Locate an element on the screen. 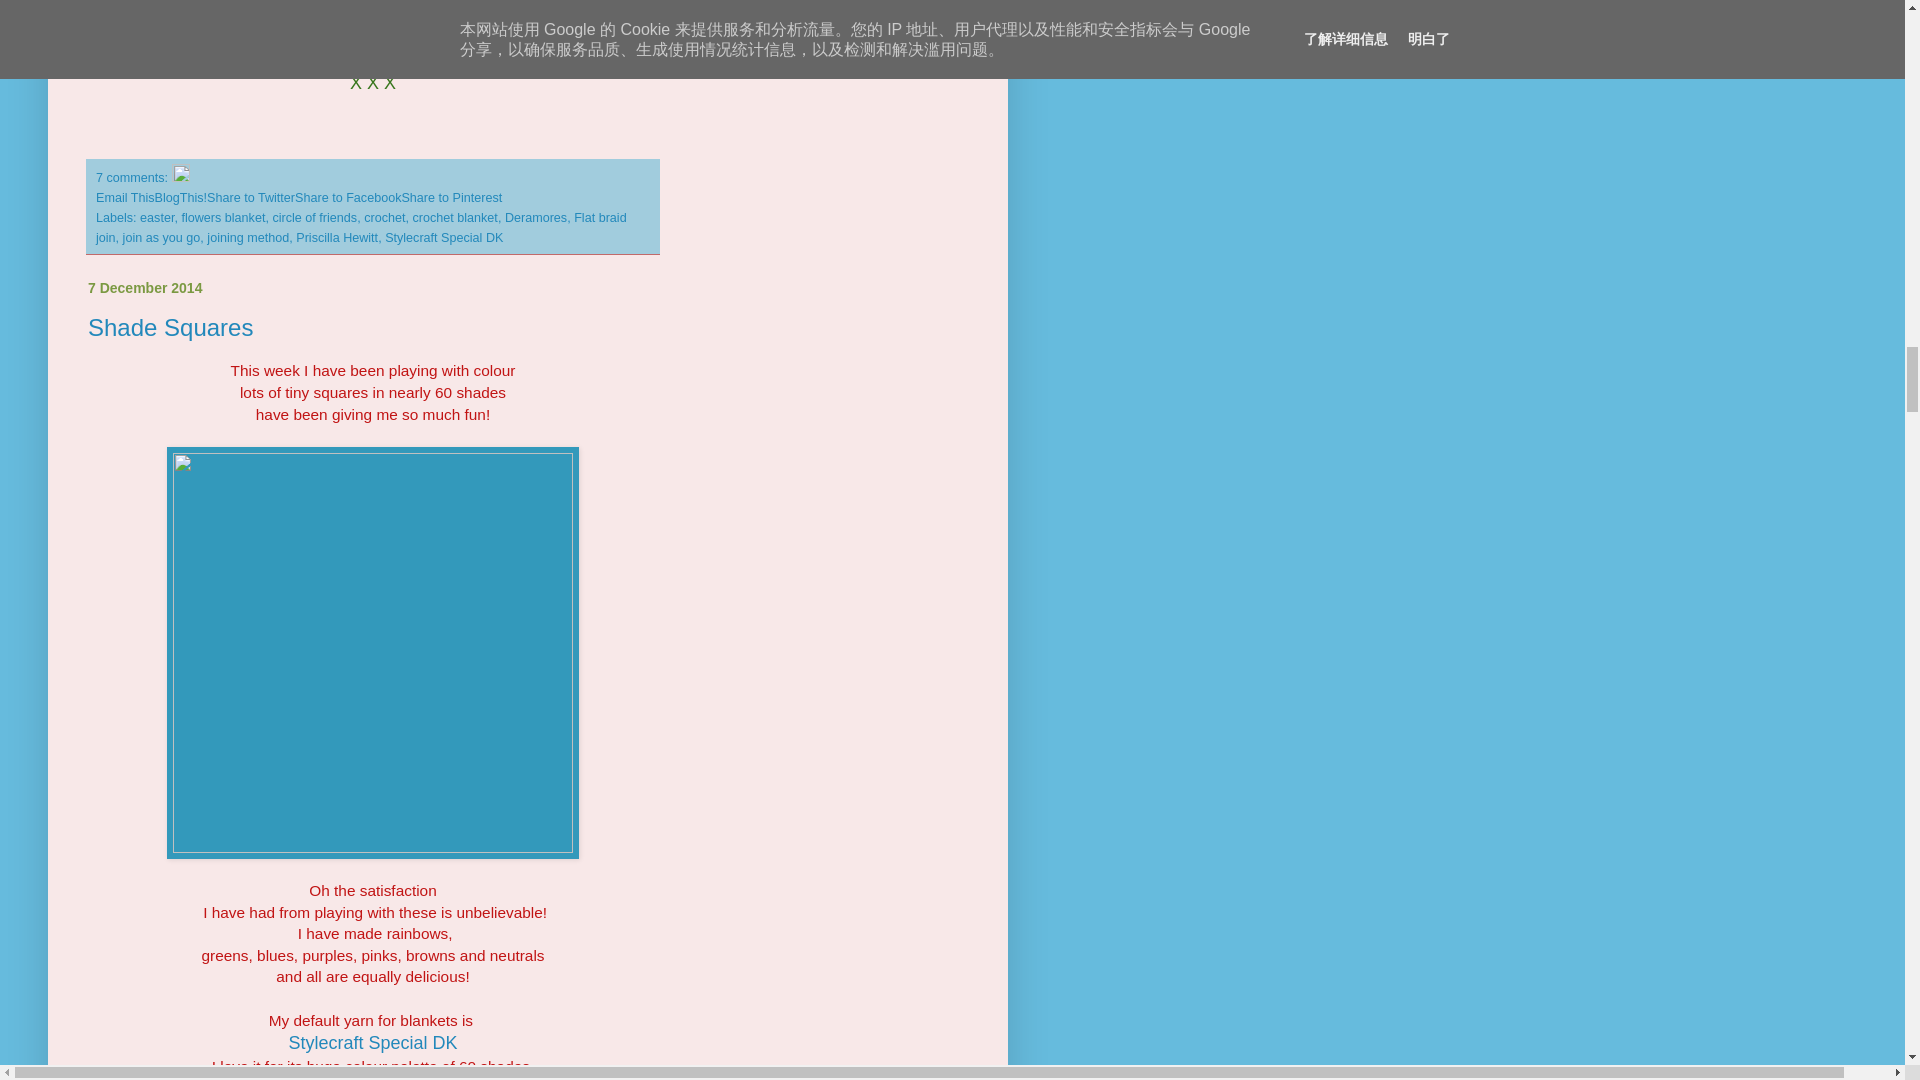 This screenshot has width=1920, height=1080. Edit Post is located at coordinates (181, 177).